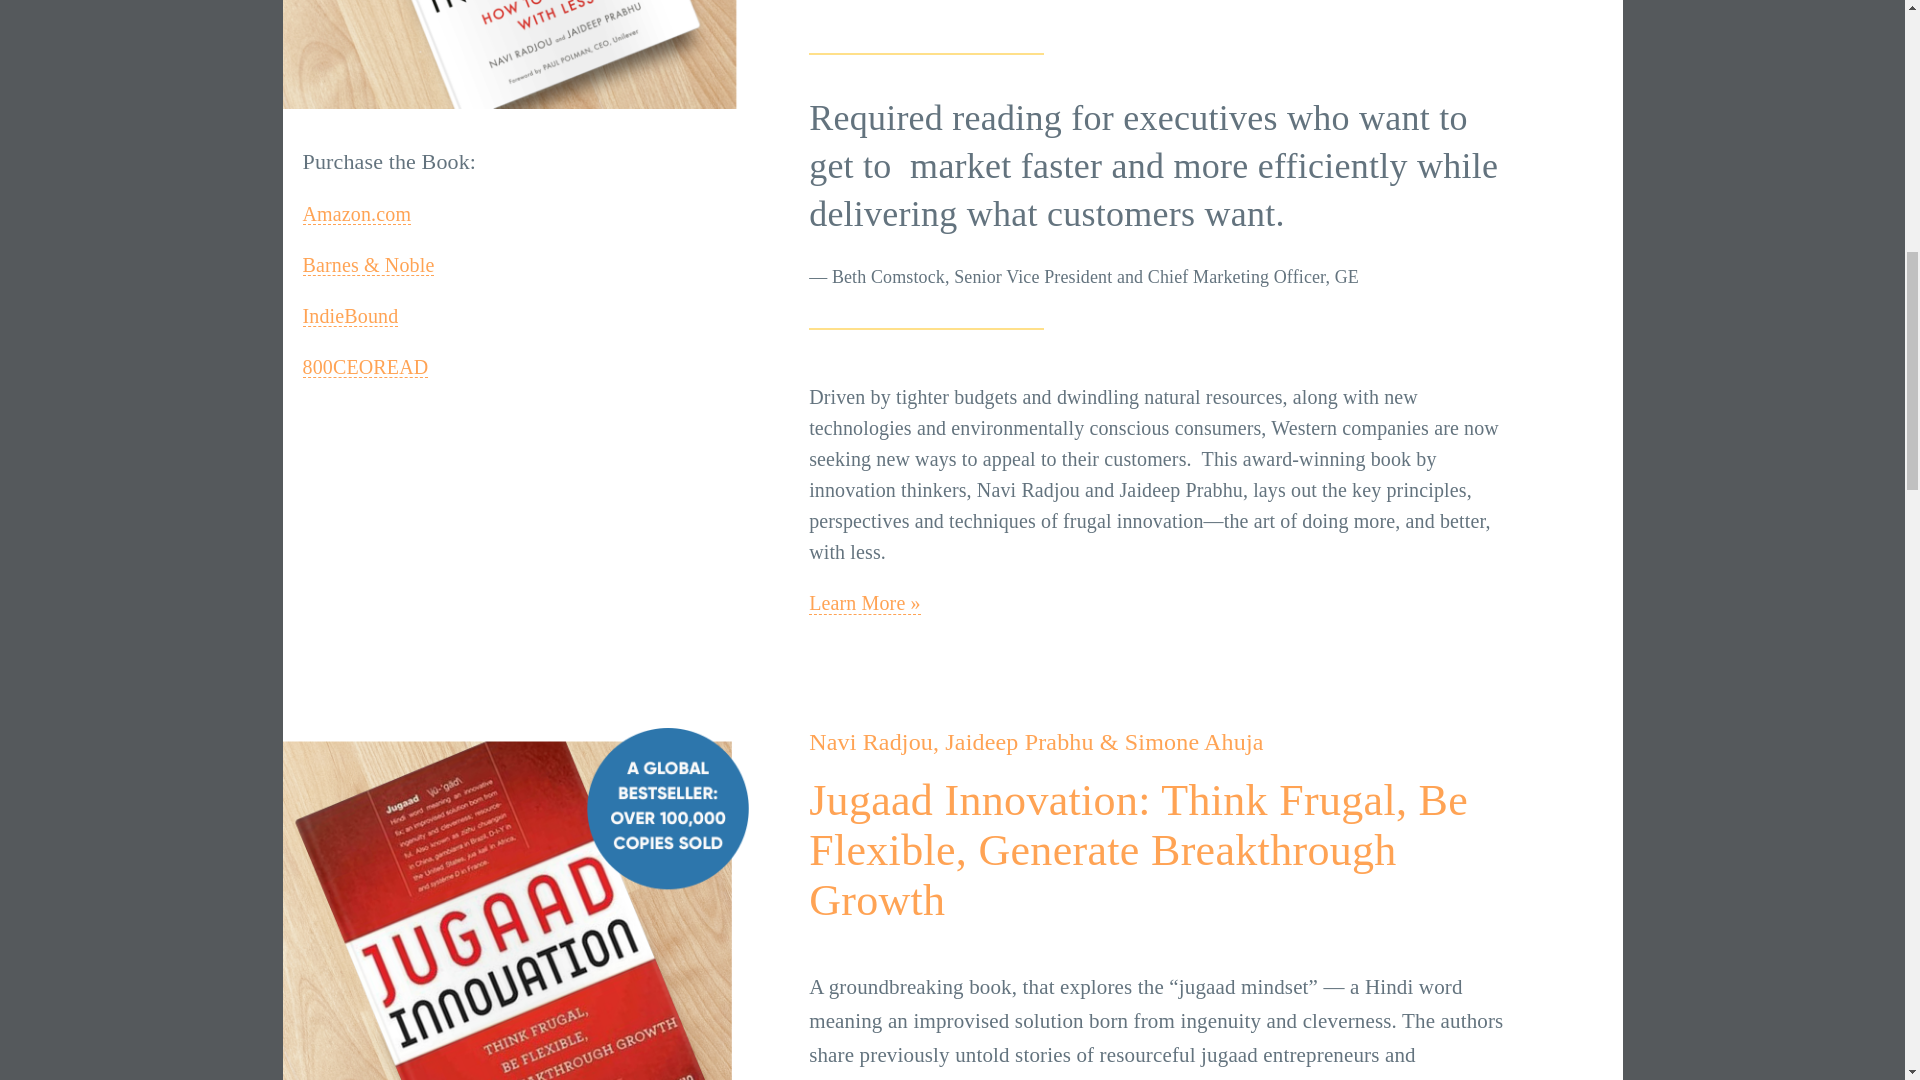  I want to click on 800CEOREAD, so click(364, 368).